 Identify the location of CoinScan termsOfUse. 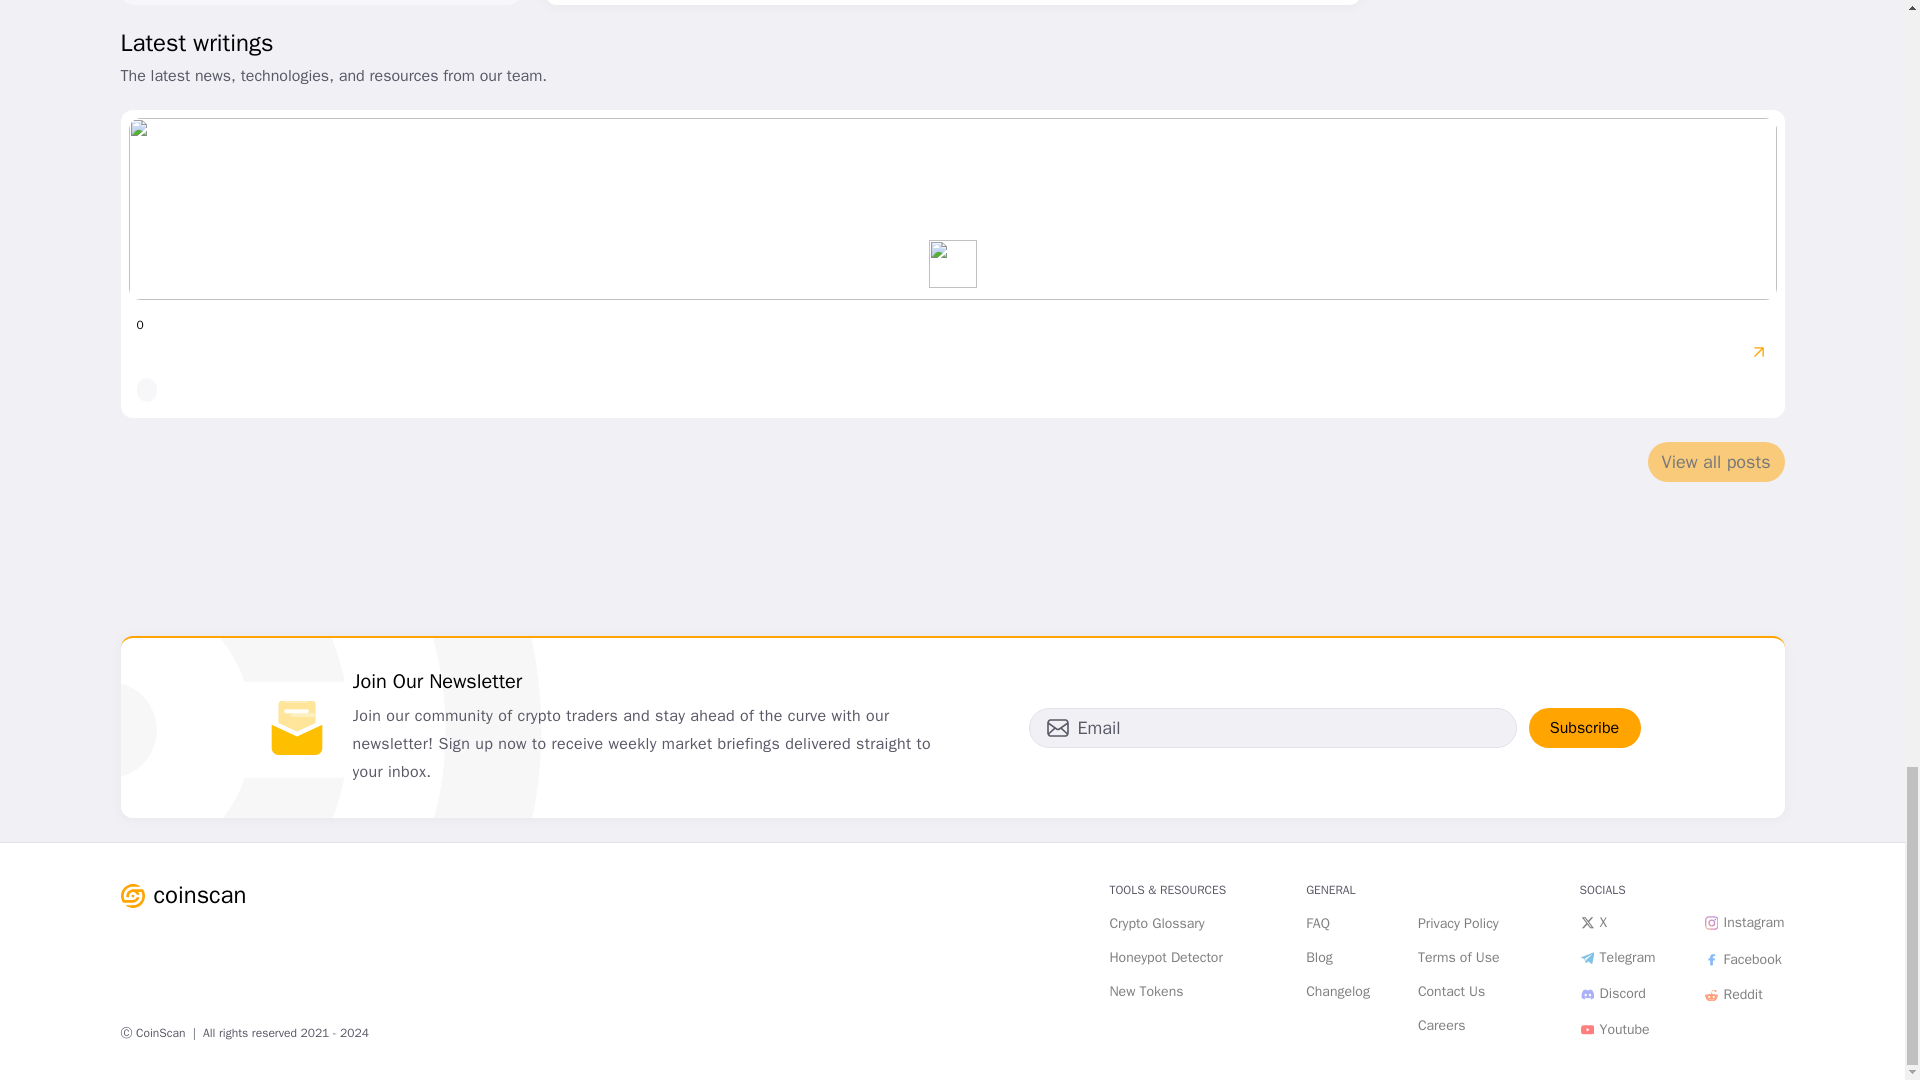
(1458, 958).